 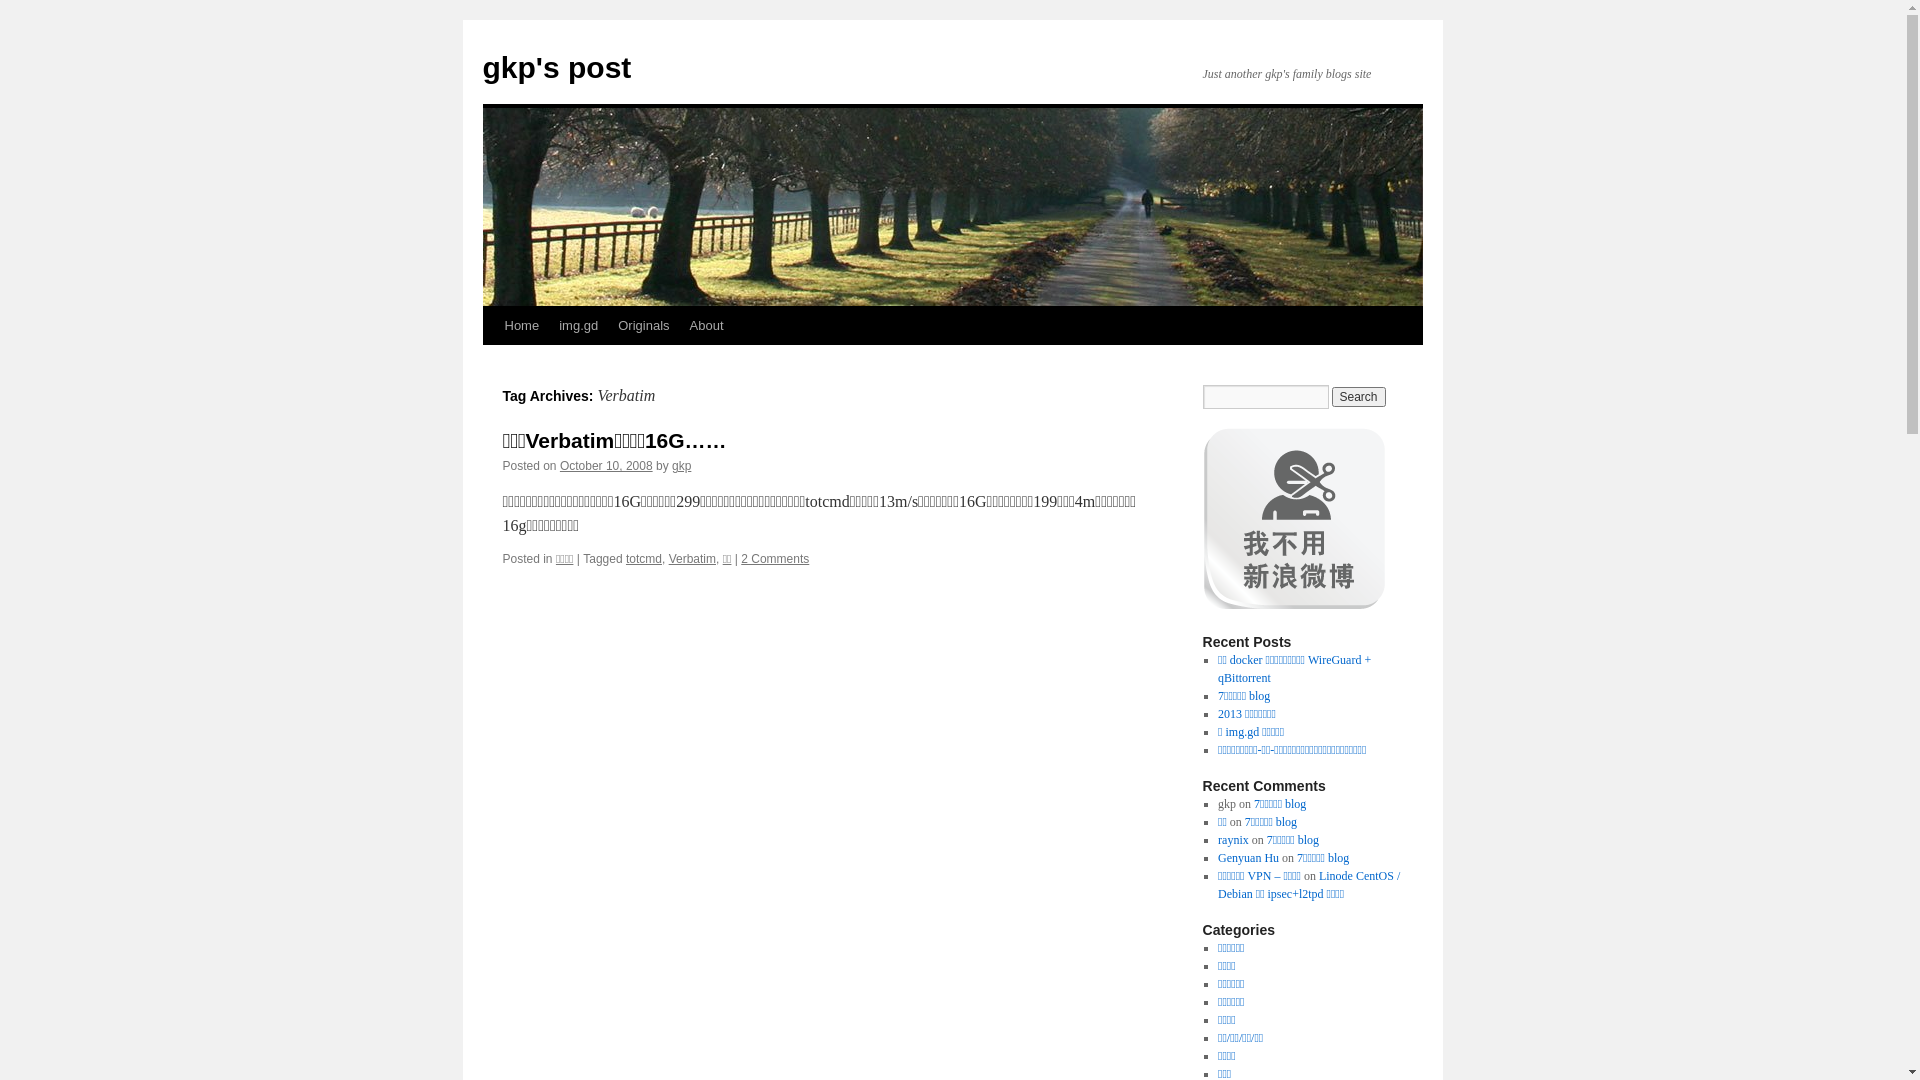 I want to click on raynix, so click(x=1234, y=840).